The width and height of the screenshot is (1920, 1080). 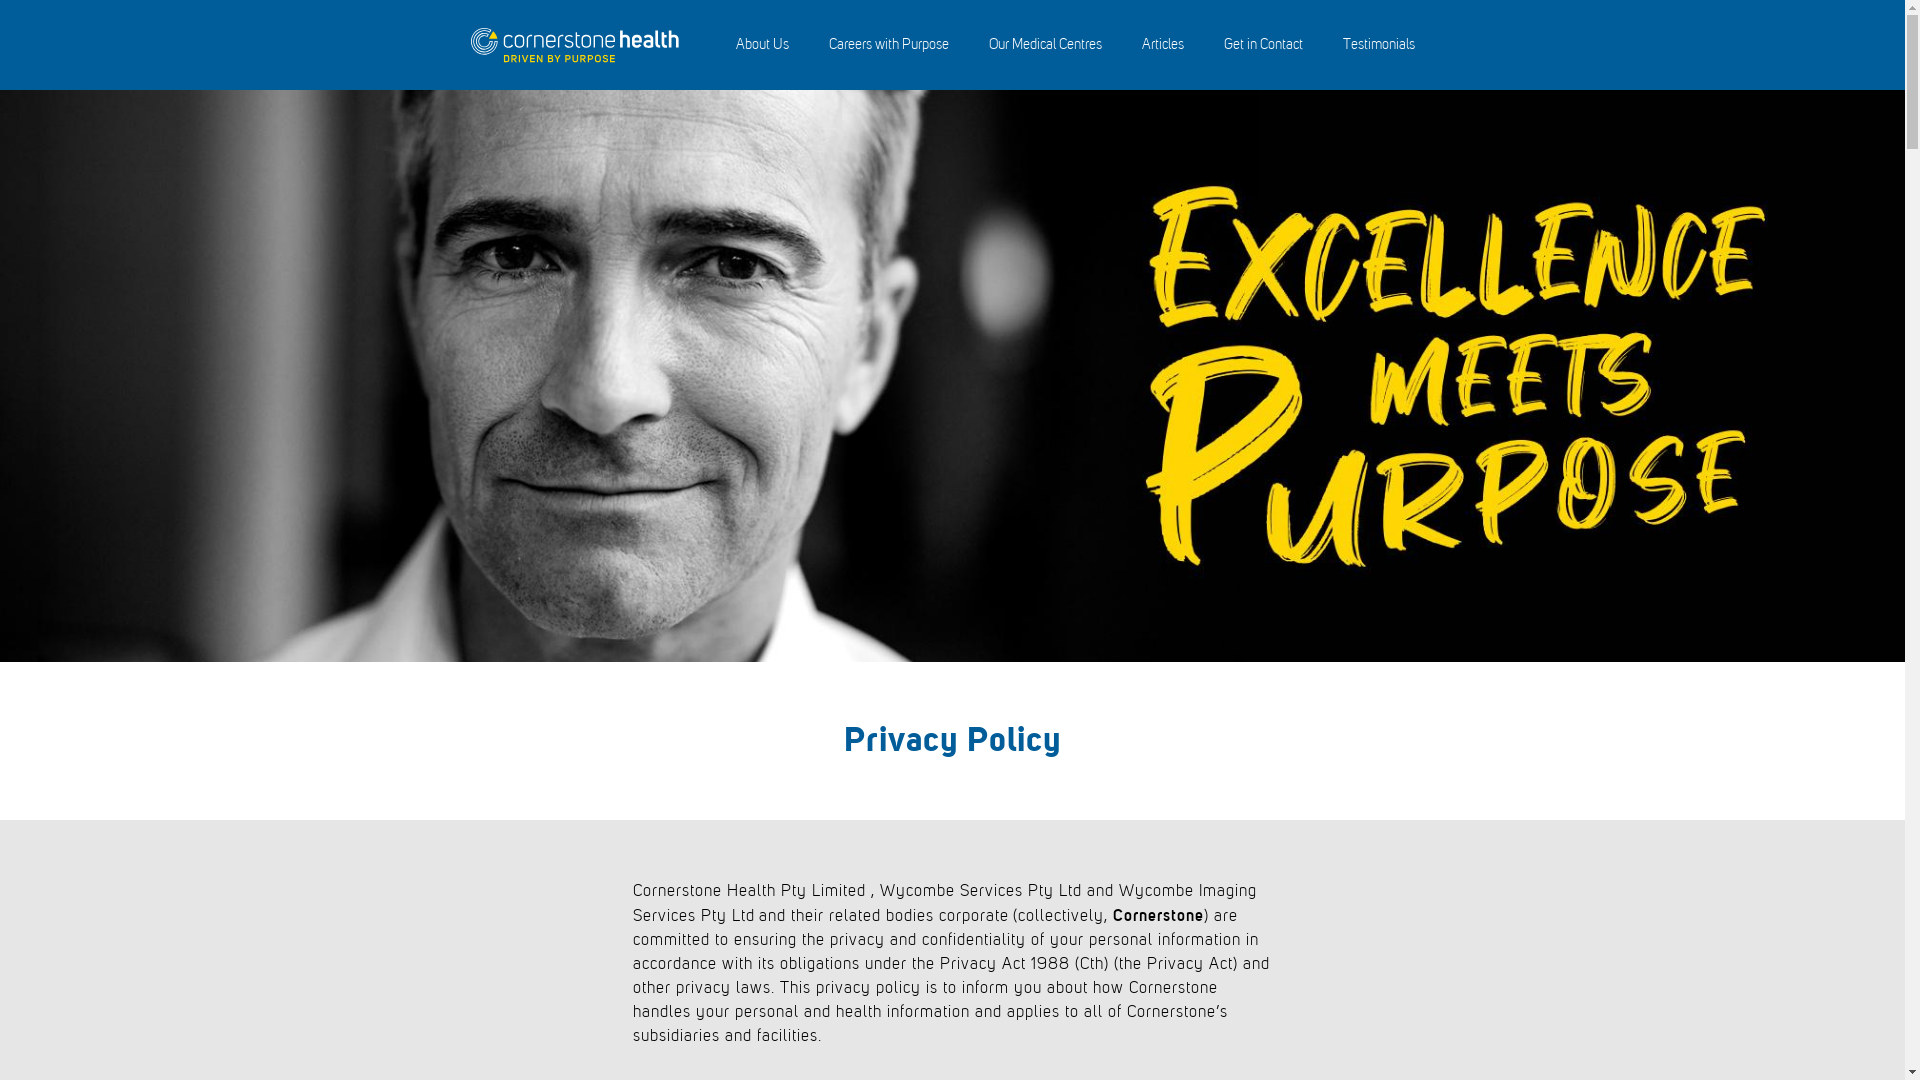 I want to click on Our Medical Centres, so click(x=1044, y=46).